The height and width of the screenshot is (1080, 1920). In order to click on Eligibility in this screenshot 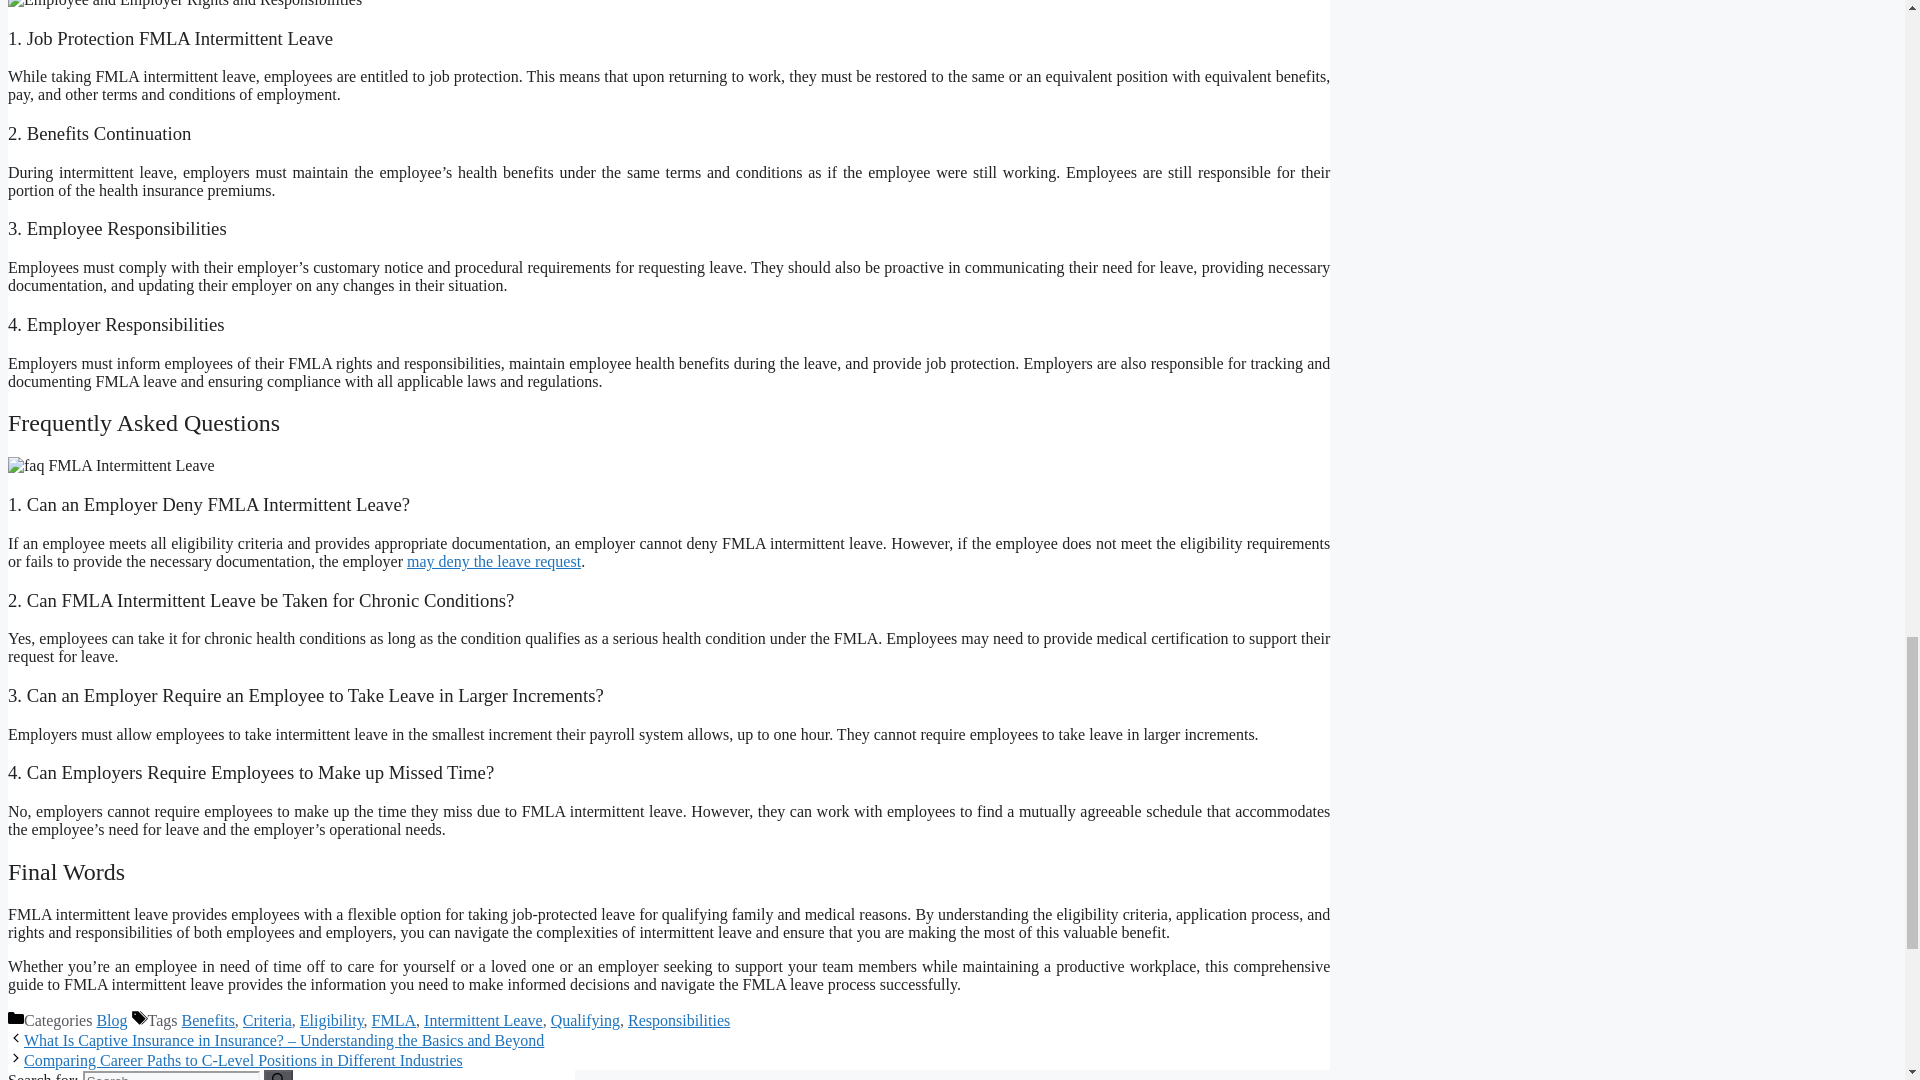, I will do `click(332, 1020)`.